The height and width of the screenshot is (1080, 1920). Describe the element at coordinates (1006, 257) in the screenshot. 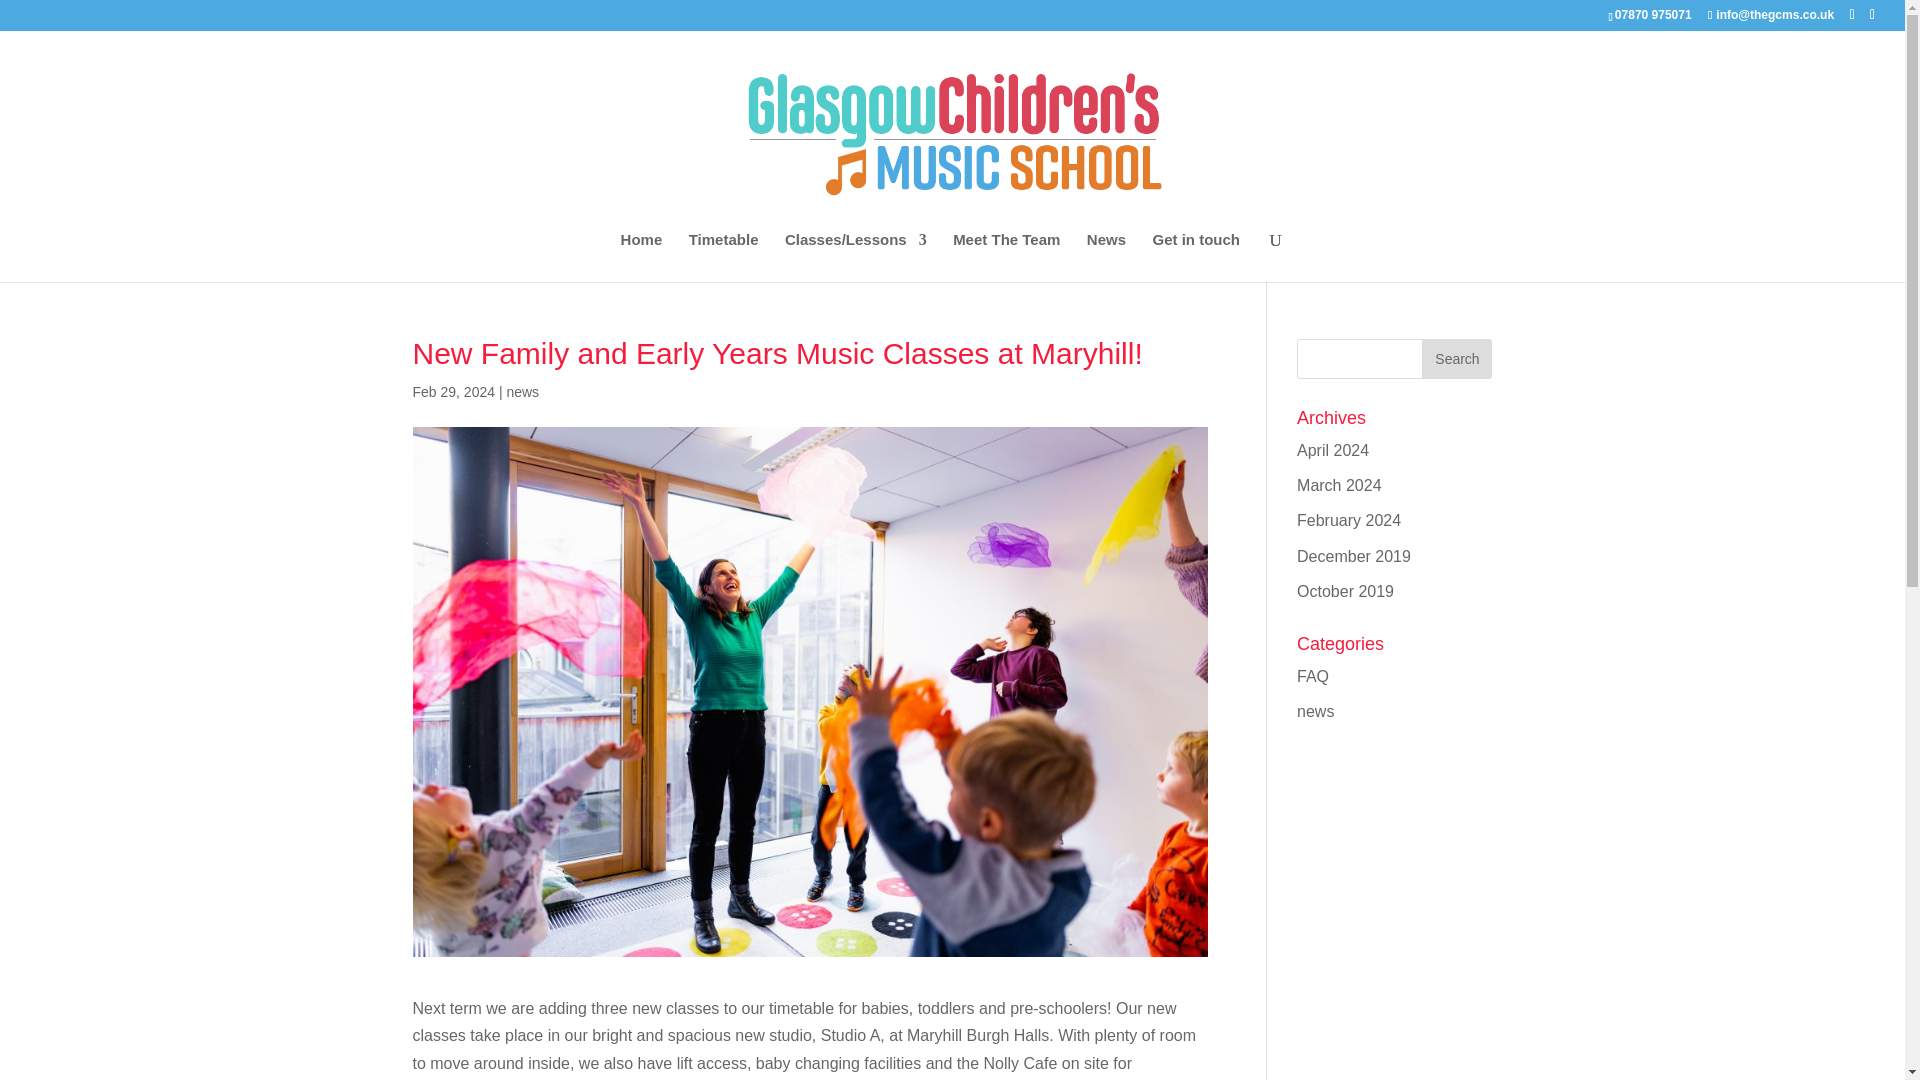

I see `Meet The Team` at that location.